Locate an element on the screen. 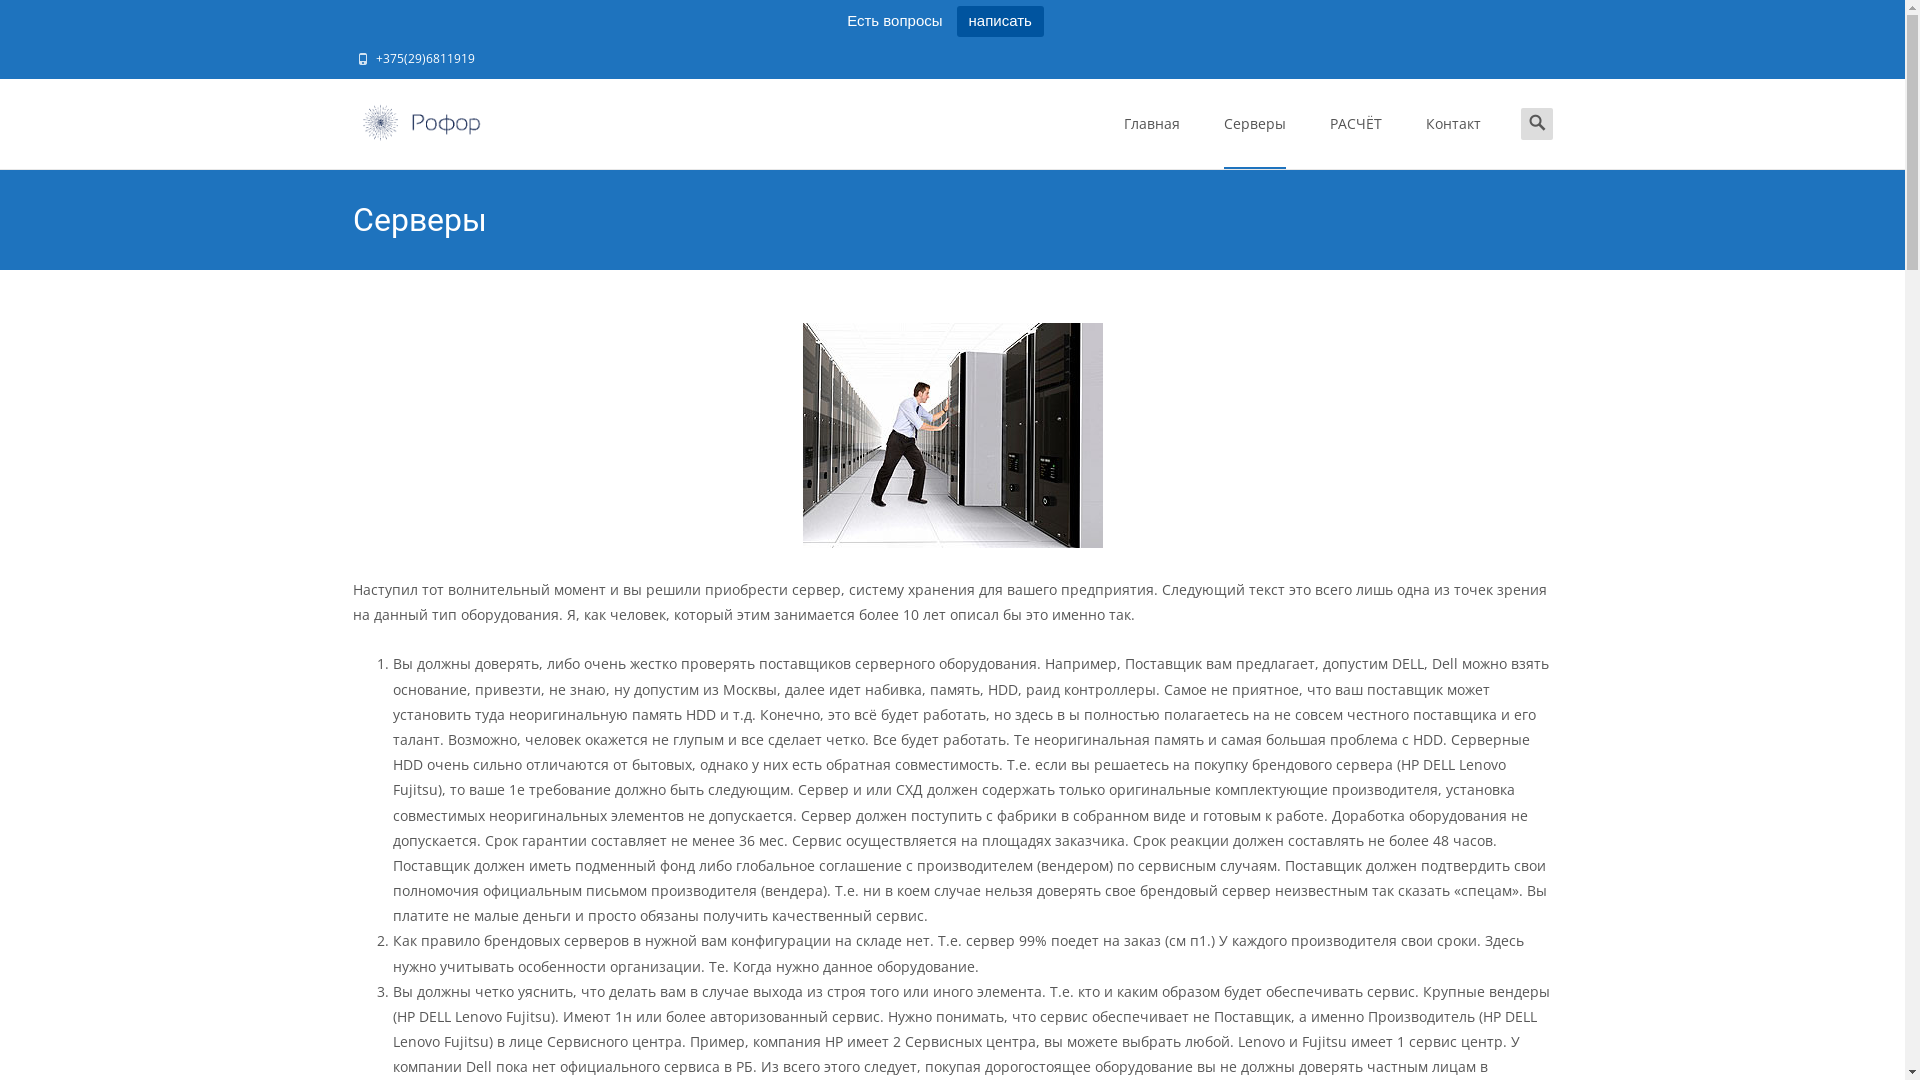 The height and width of the screenshot is (1080, 1920). Search is located at coordinates (24, 20).